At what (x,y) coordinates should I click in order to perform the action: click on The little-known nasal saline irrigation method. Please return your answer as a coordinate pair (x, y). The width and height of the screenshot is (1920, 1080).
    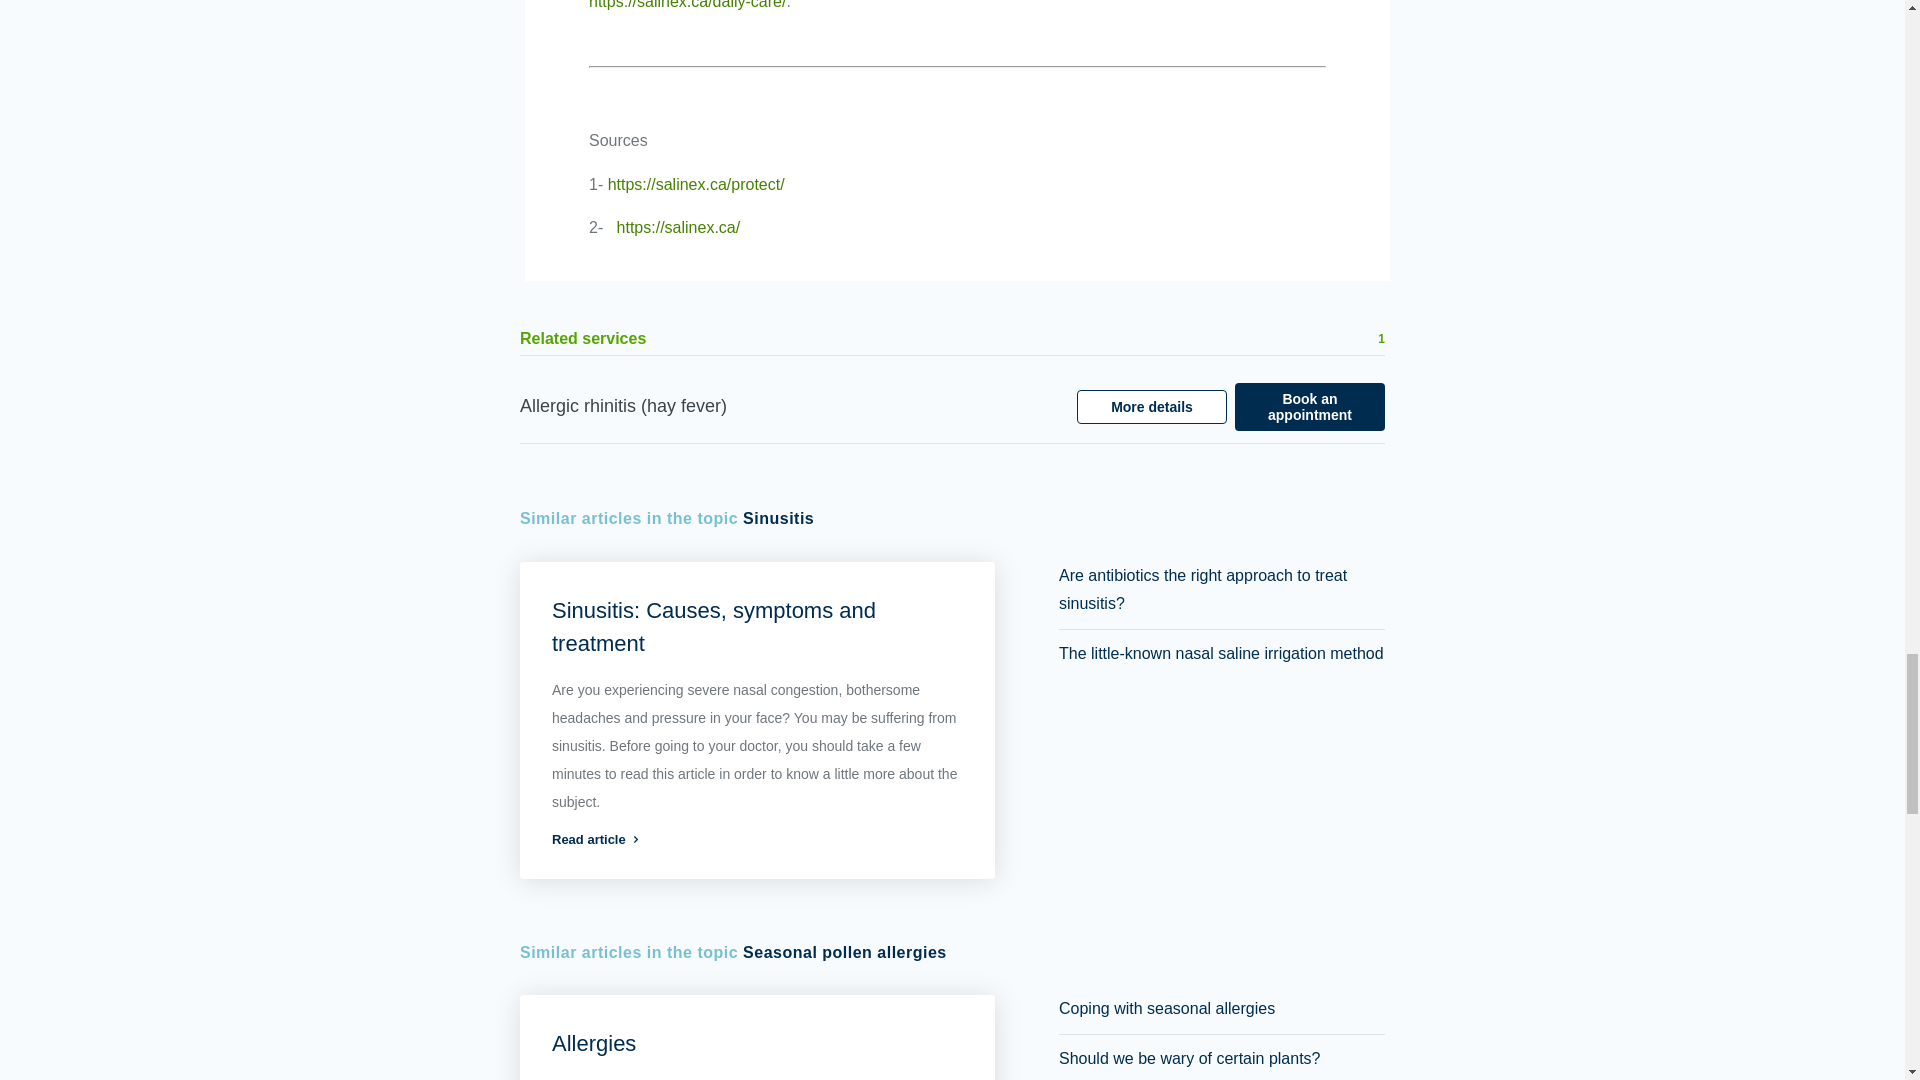
    Looking at the image, I should click on (1222, 653).